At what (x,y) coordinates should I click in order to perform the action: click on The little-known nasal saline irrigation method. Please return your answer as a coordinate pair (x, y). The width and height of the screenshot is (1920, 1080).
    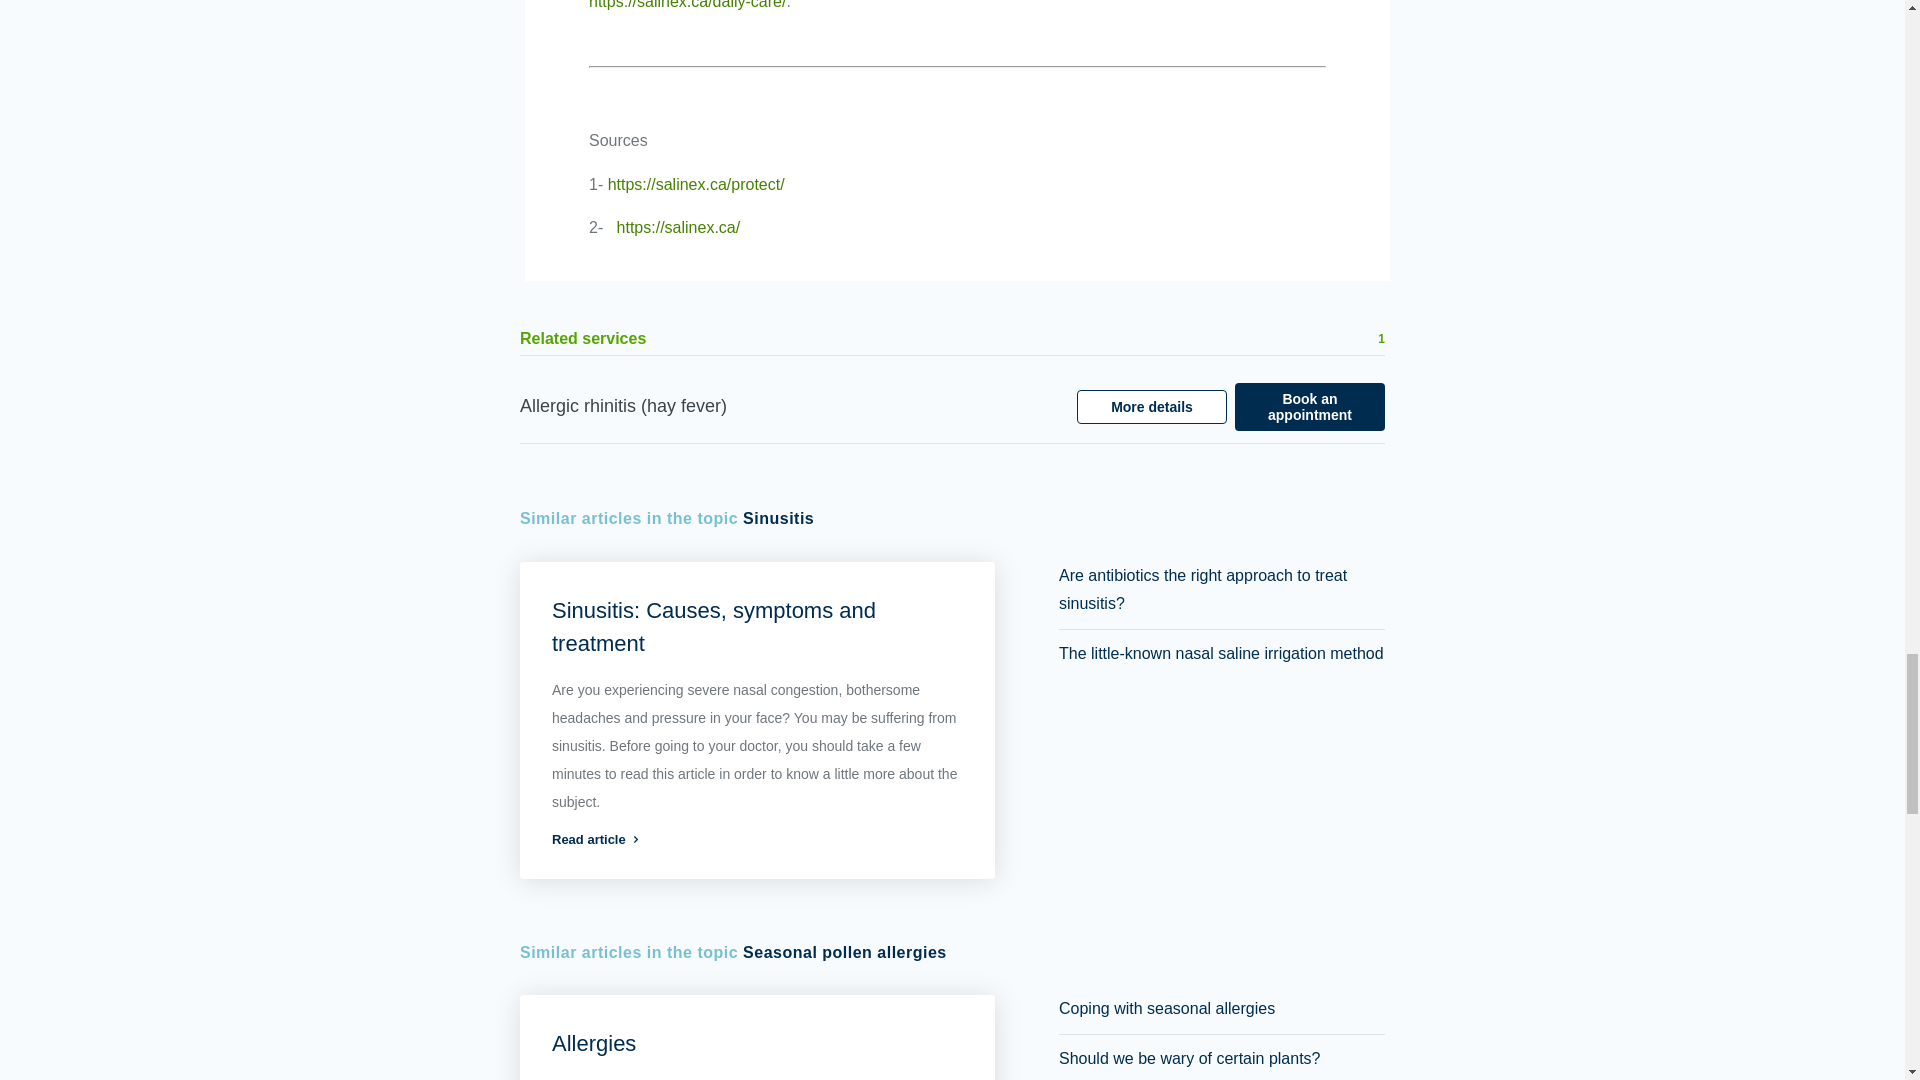
    Looking at the image, I should click on (1222, 653).